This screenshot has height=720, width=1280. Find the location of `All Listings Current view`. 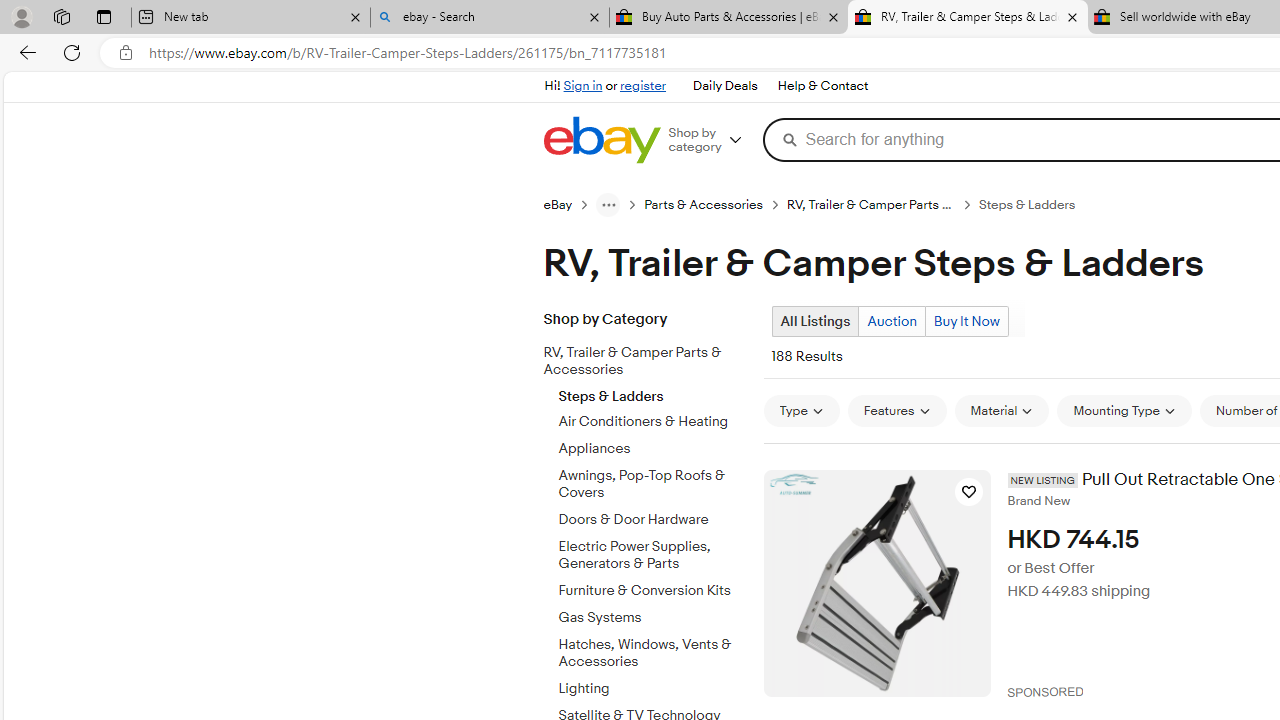

All Listings Current view is located at coordinates (814, 321).